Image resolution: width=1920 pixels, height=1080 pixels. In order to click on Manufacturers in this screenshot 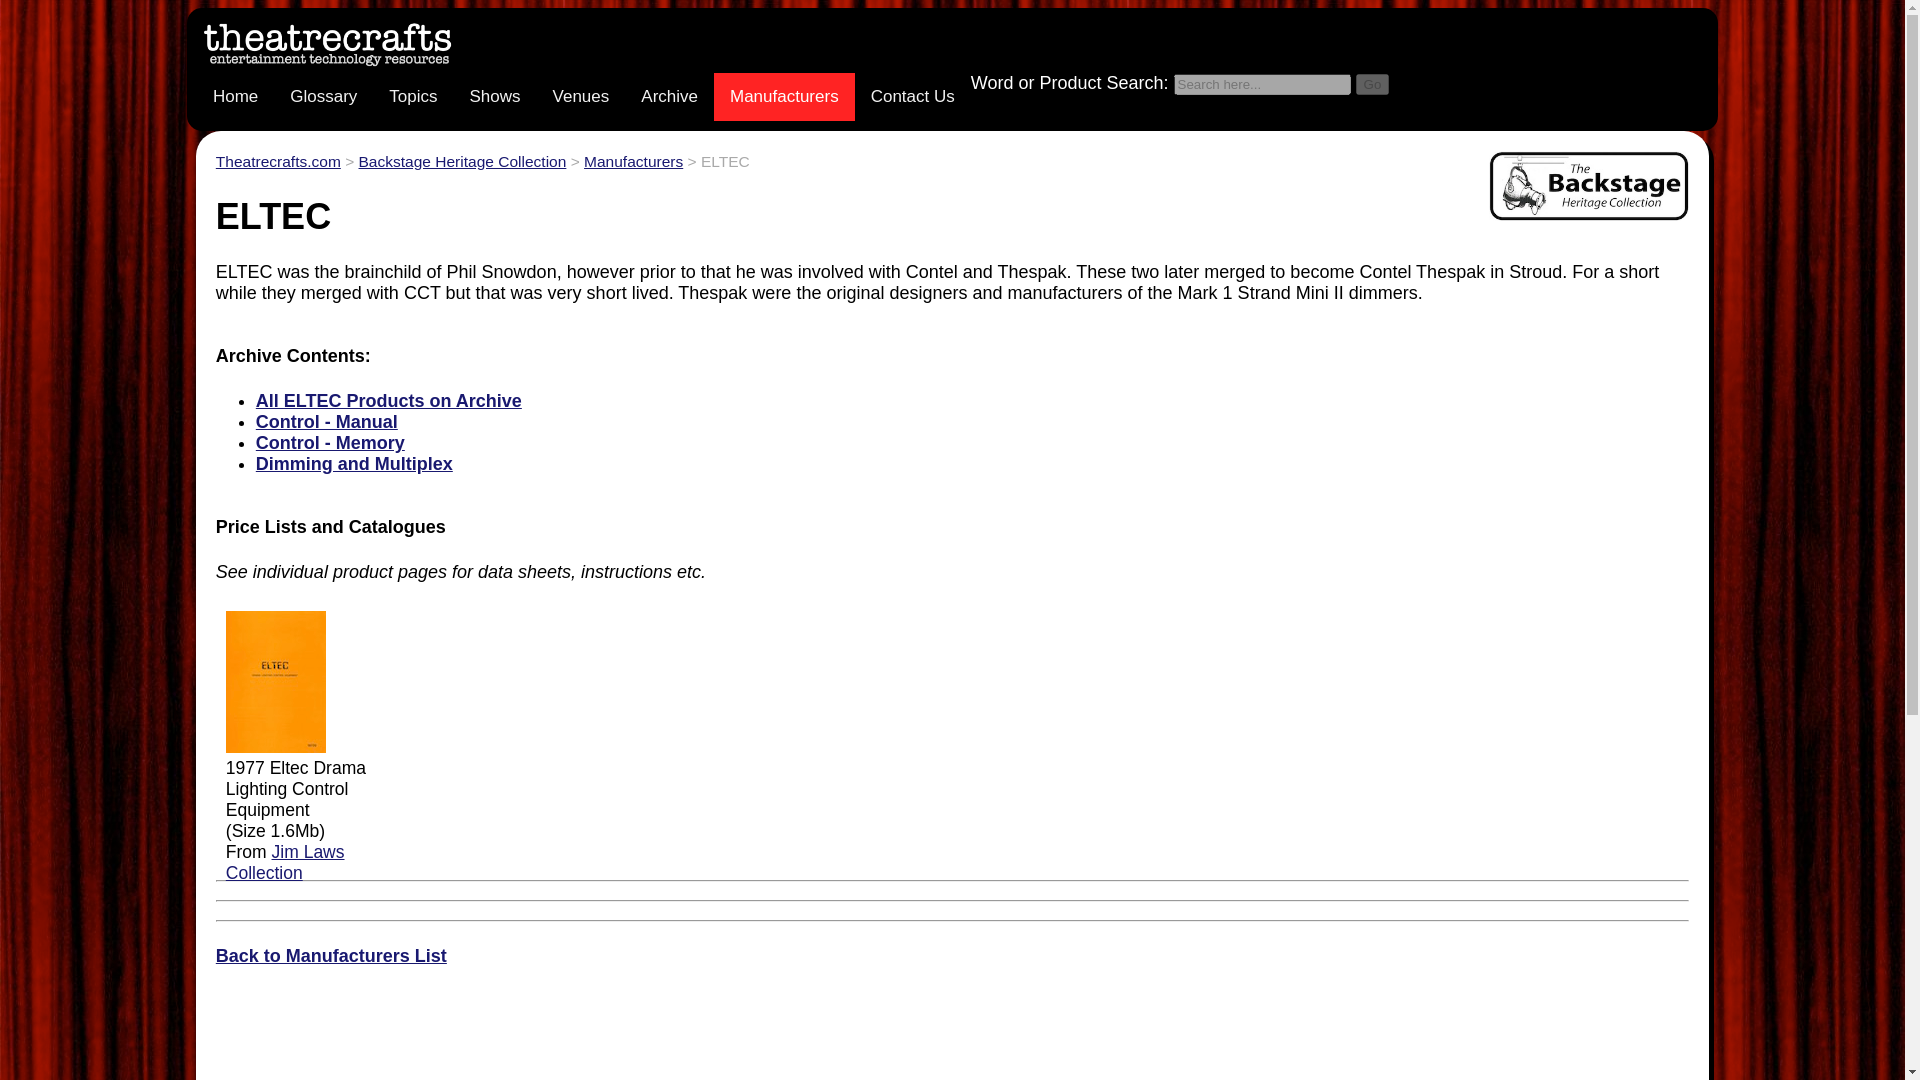, I will do `click(784, 96)`.